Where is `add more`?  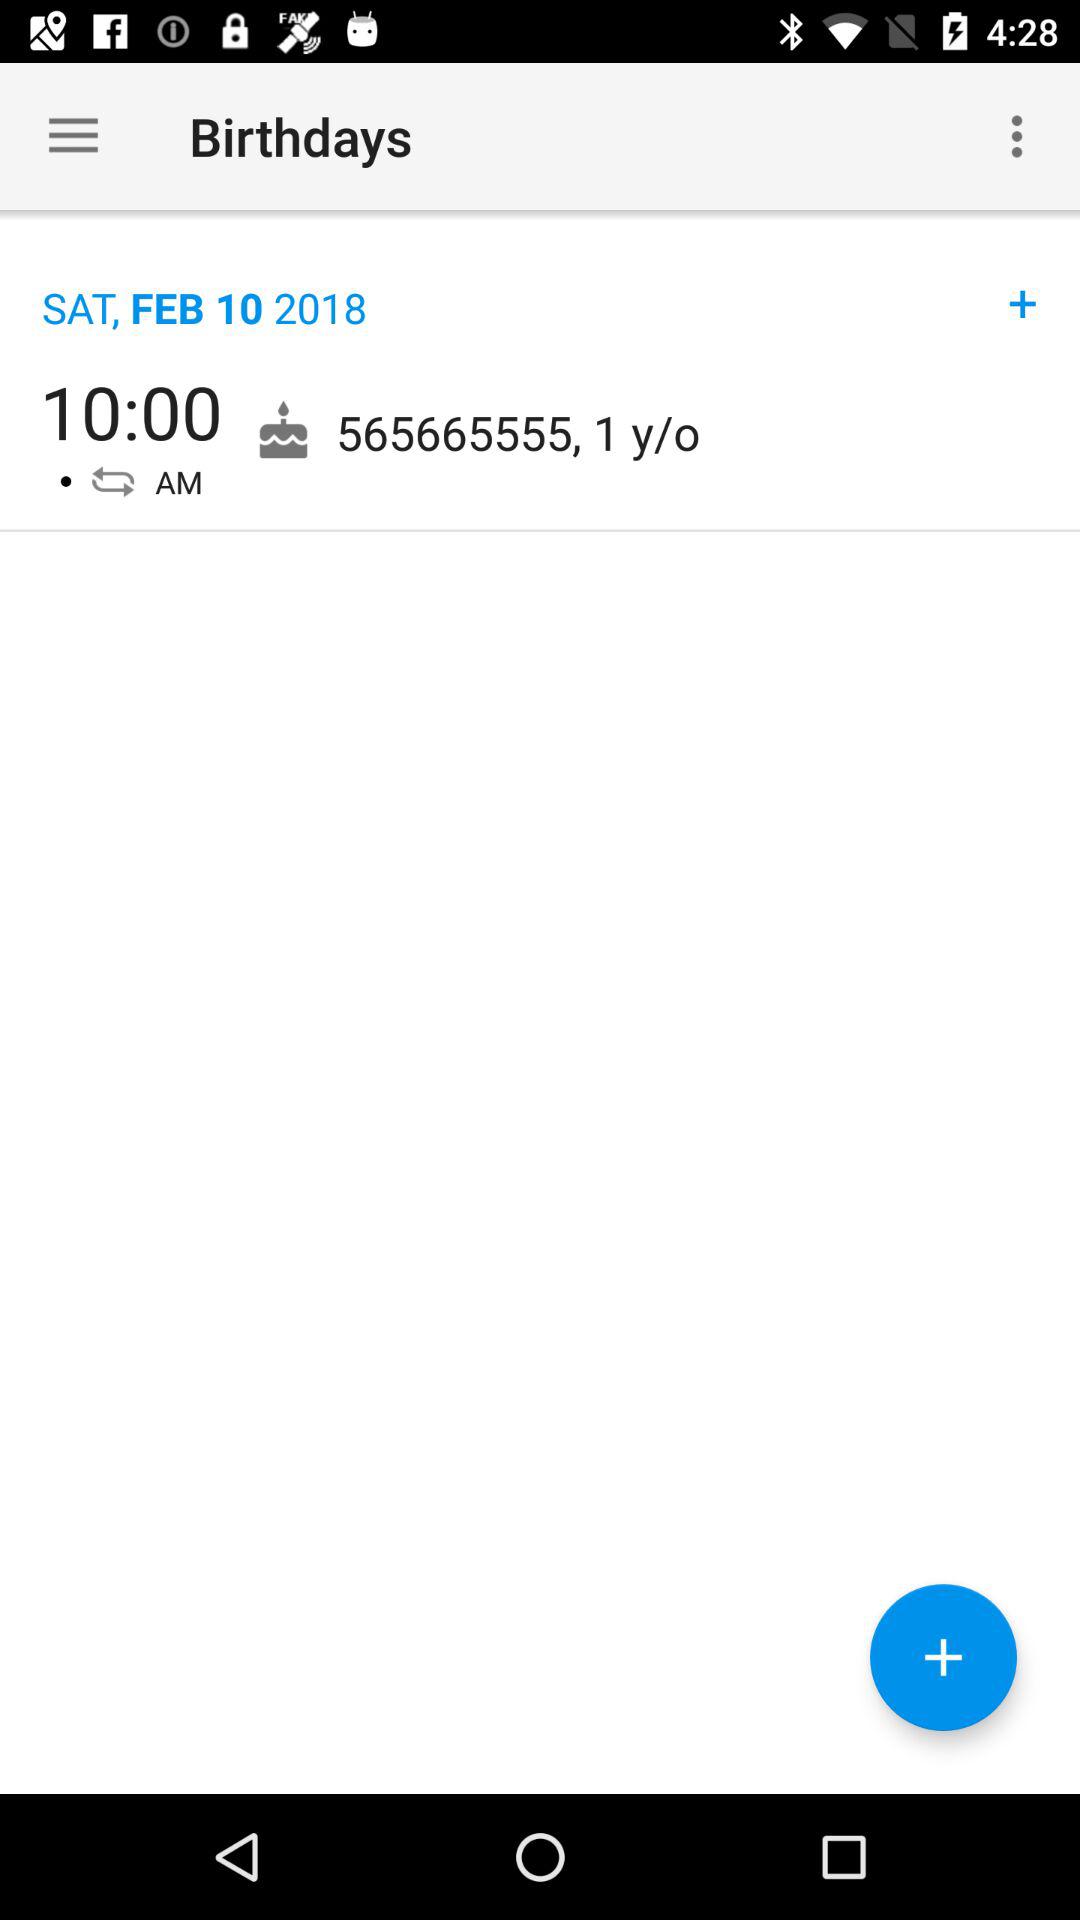 add more is located at coordinates (944, 1658).